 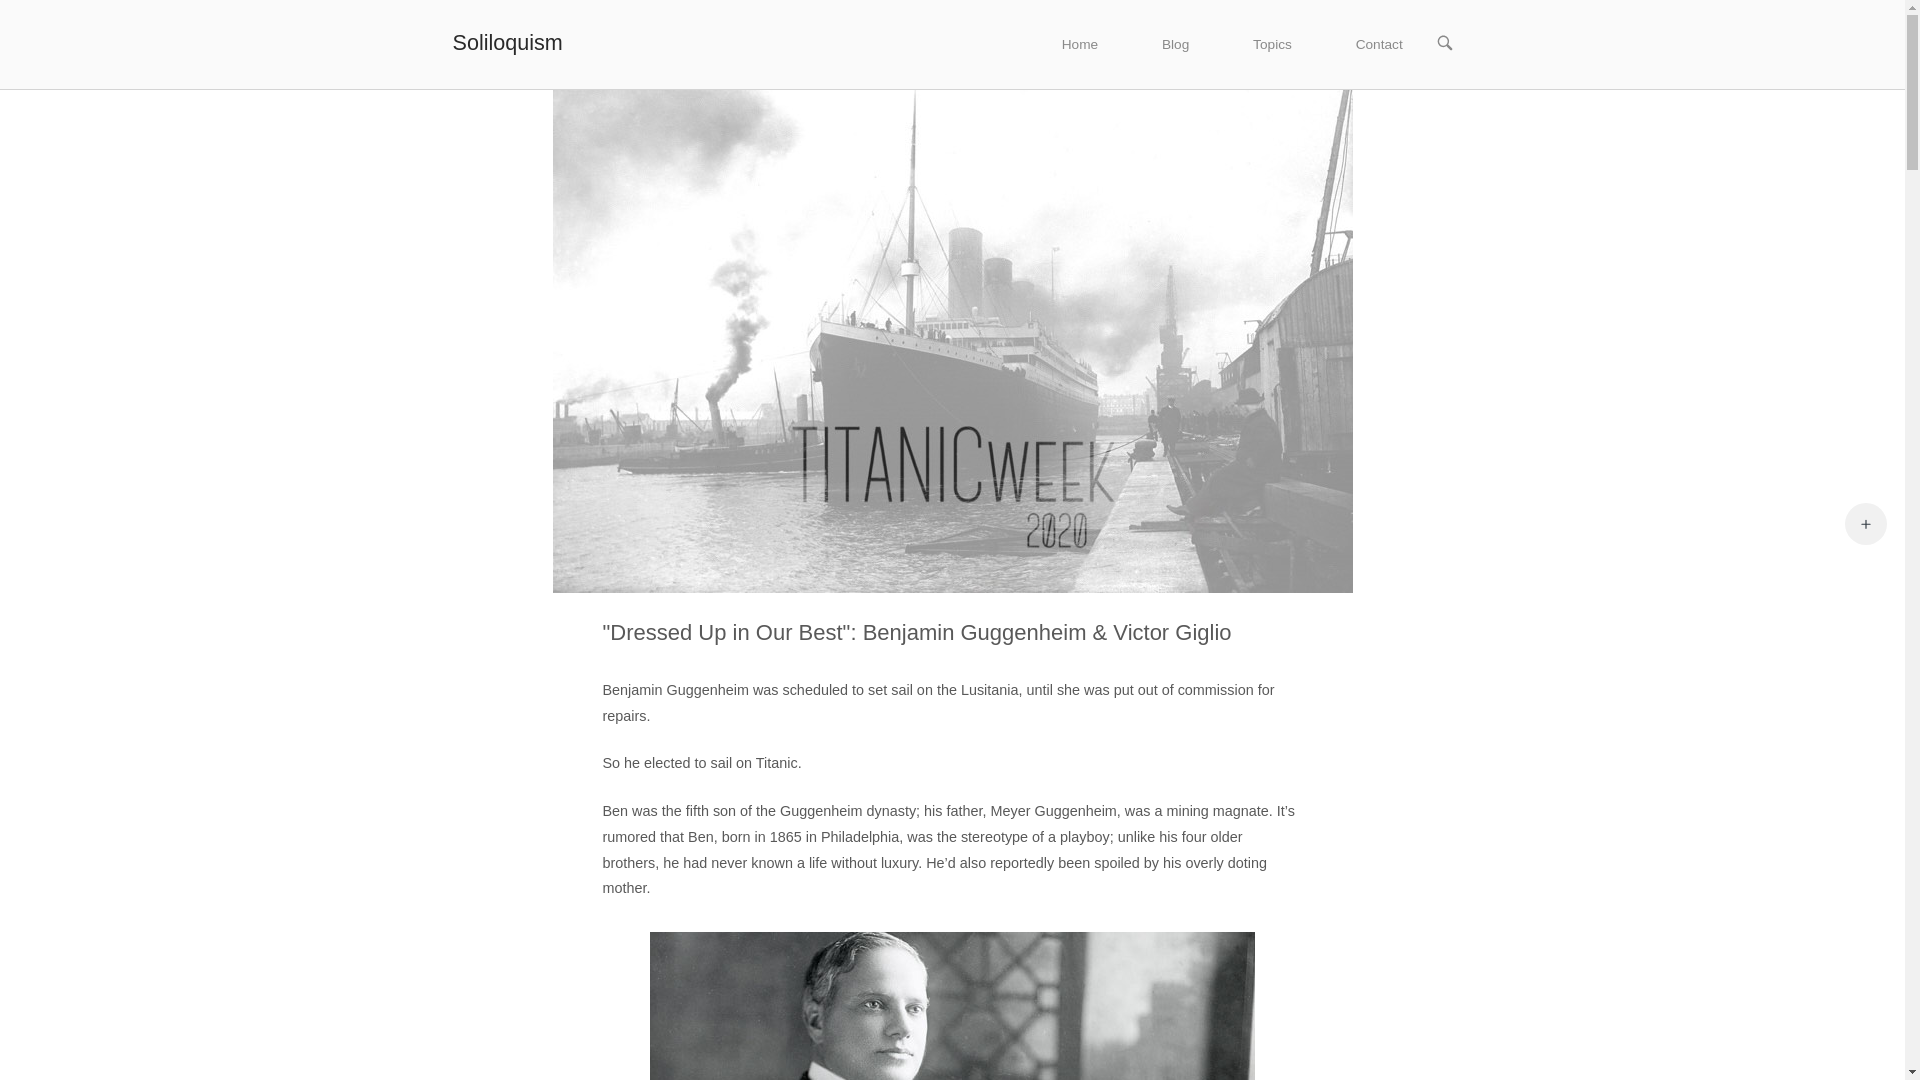 I want to click on Home, so click(x=1080, y=44).